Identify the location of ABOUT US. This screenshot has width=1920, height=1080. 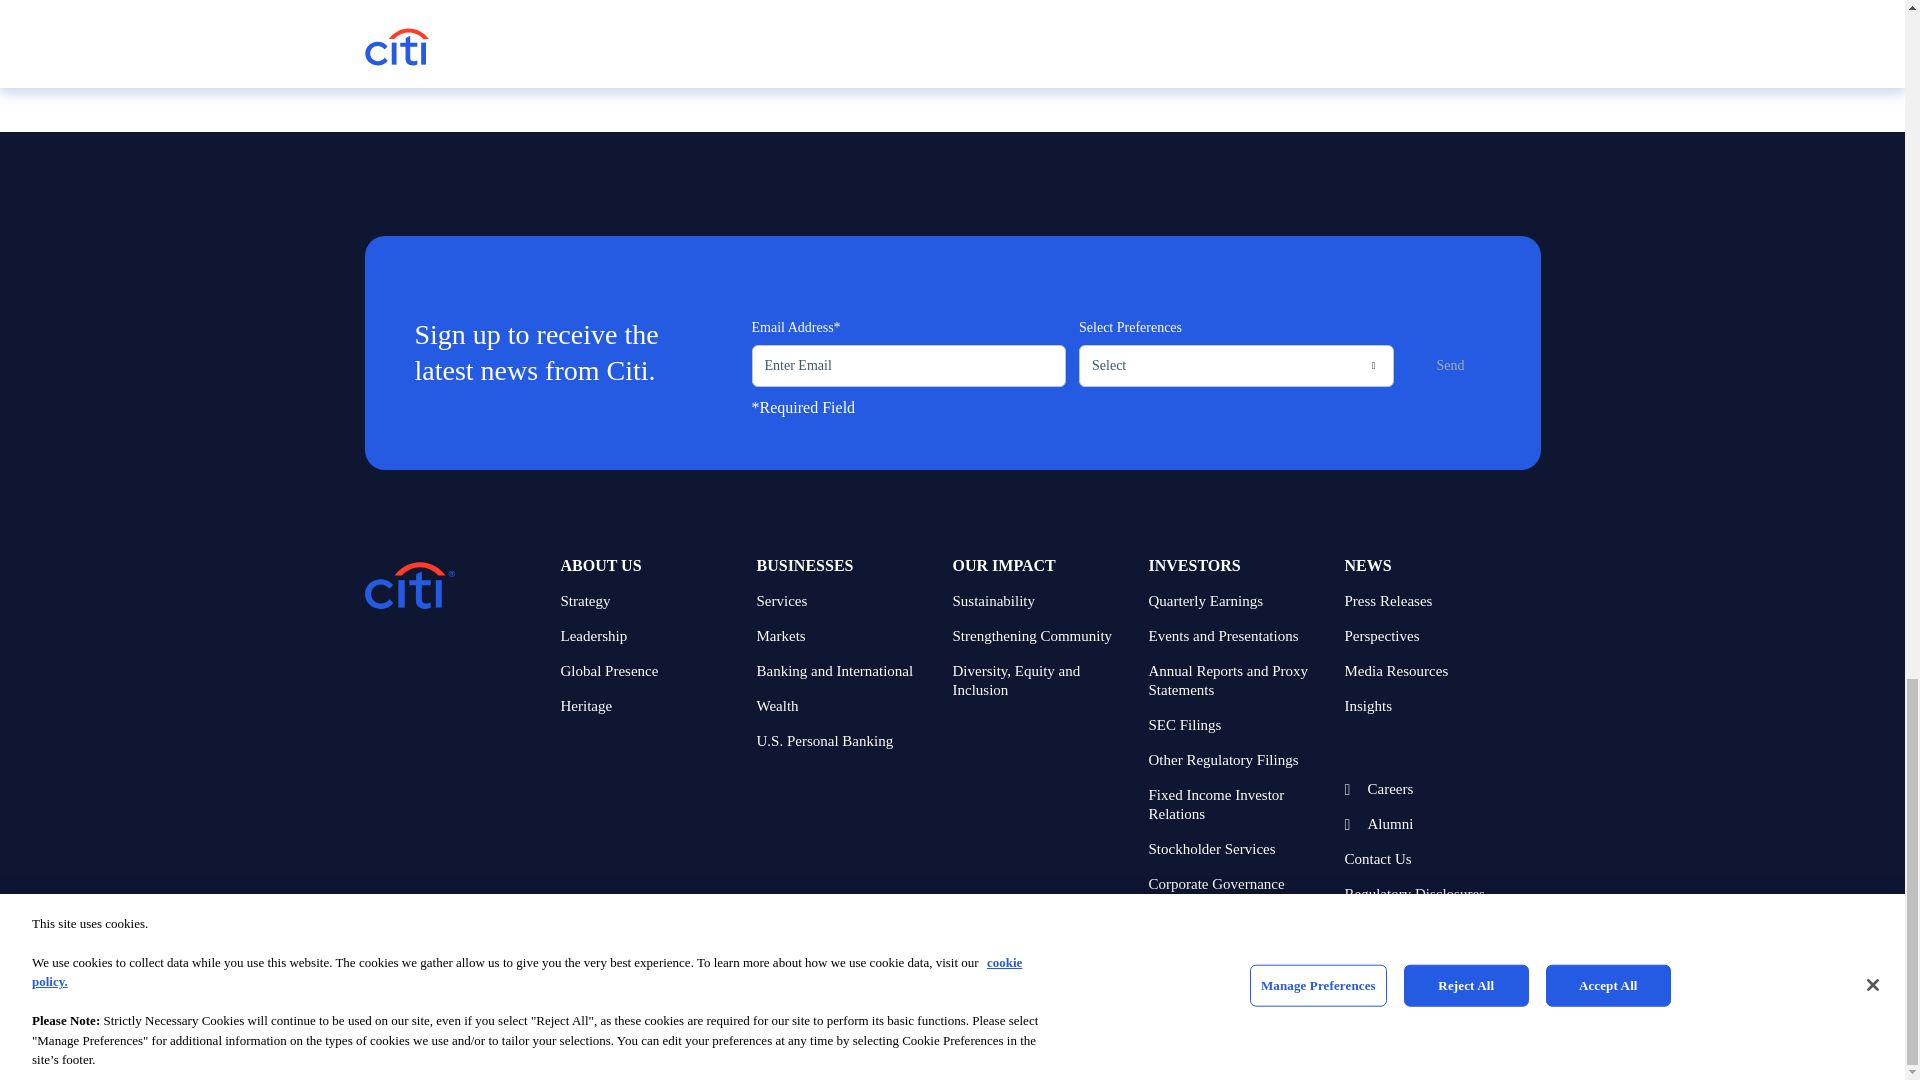
(600, 565).